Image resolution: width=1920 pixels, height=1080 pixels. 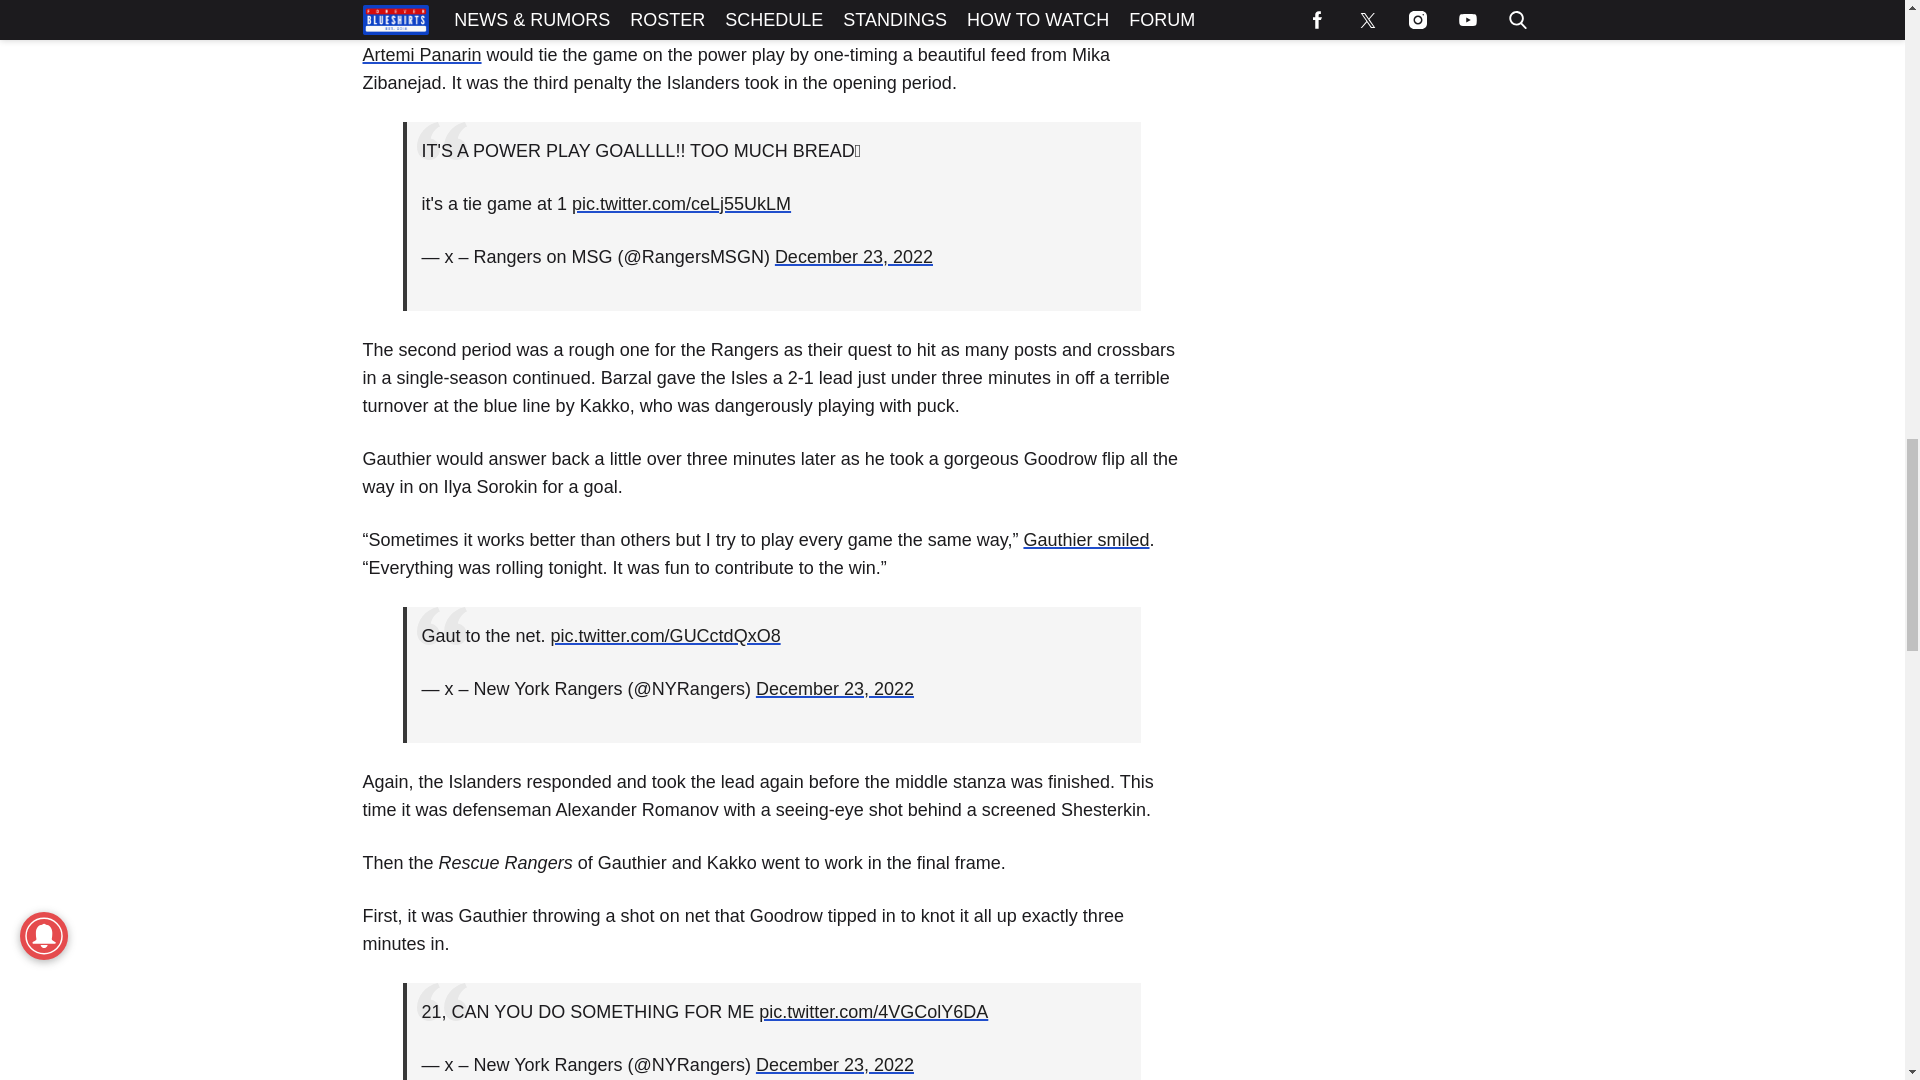 What do you see at coordinates (422, 54) in the screenshot?
I see `Artemi Panarin` at bounding box center [422, 54].